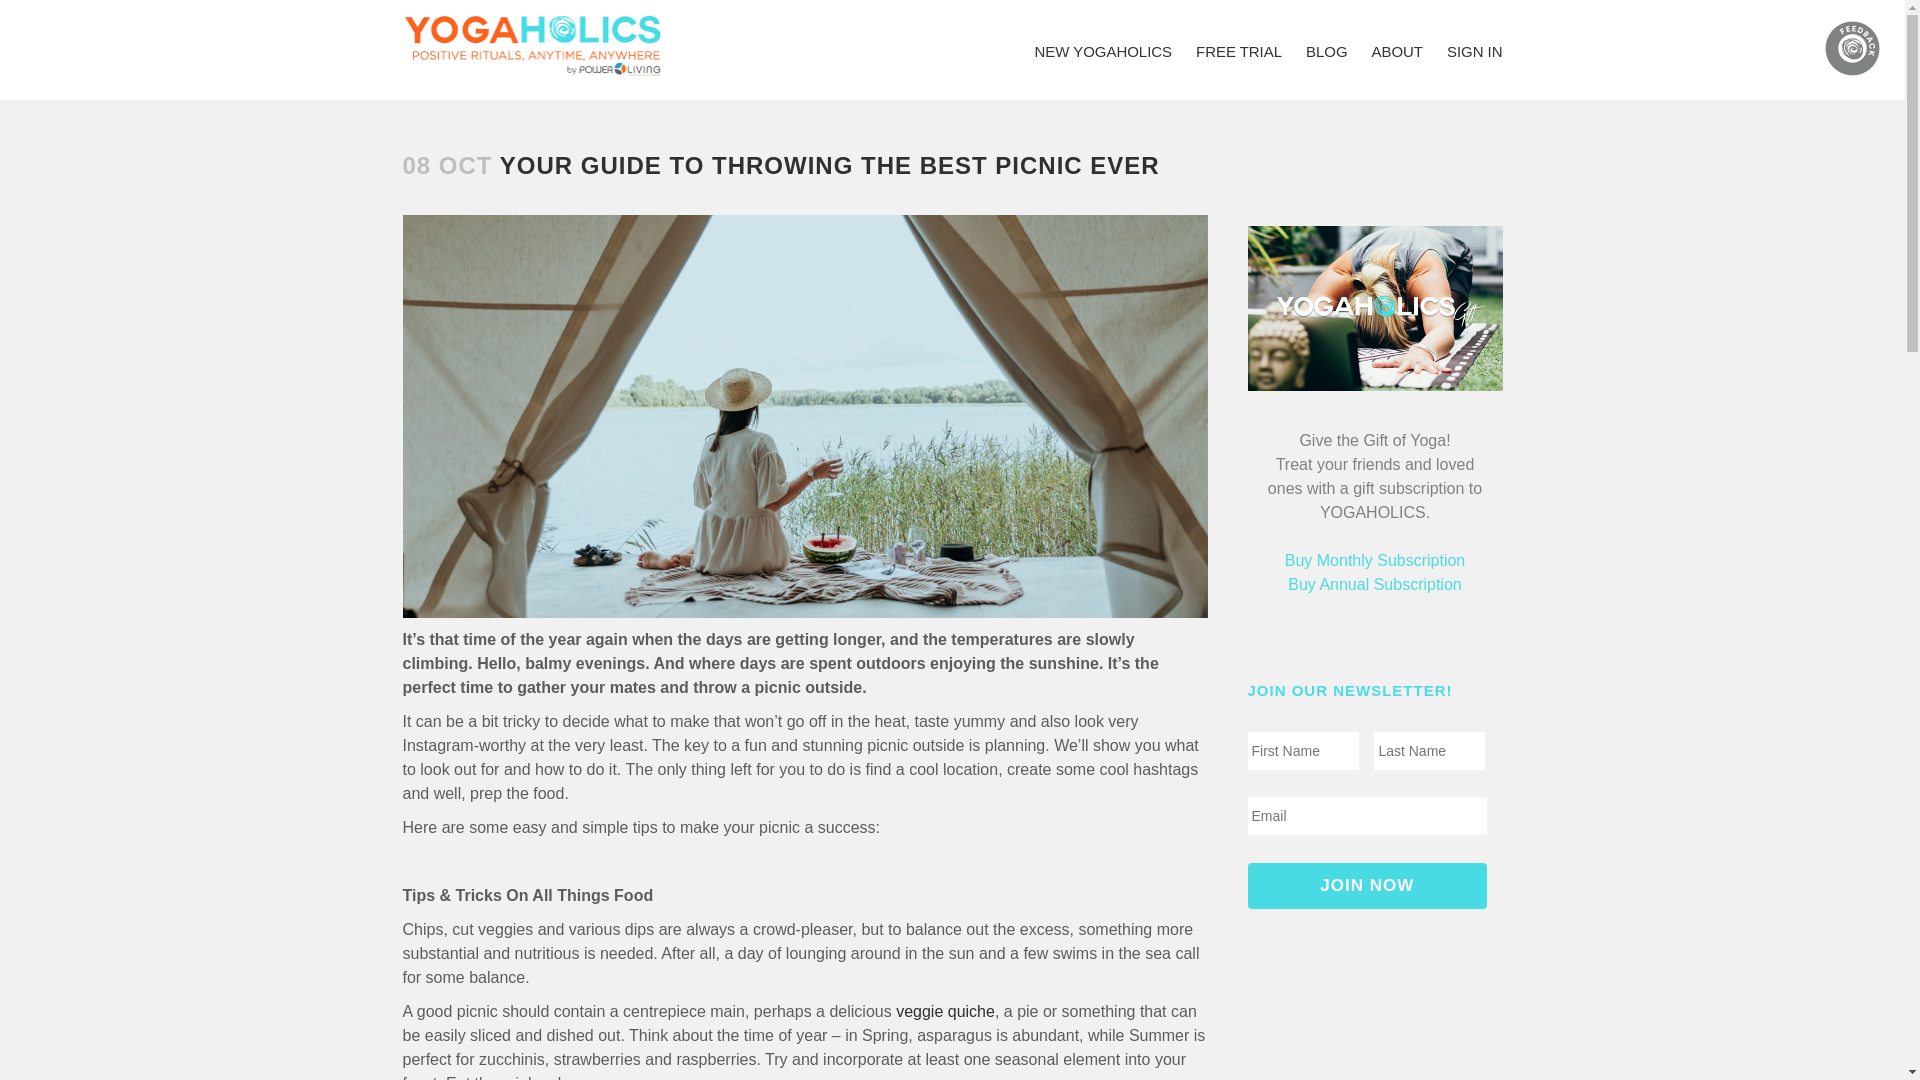  Describe the element at coordinates (1852, 48) in the screenshot. I see `Reach Out` at that location.